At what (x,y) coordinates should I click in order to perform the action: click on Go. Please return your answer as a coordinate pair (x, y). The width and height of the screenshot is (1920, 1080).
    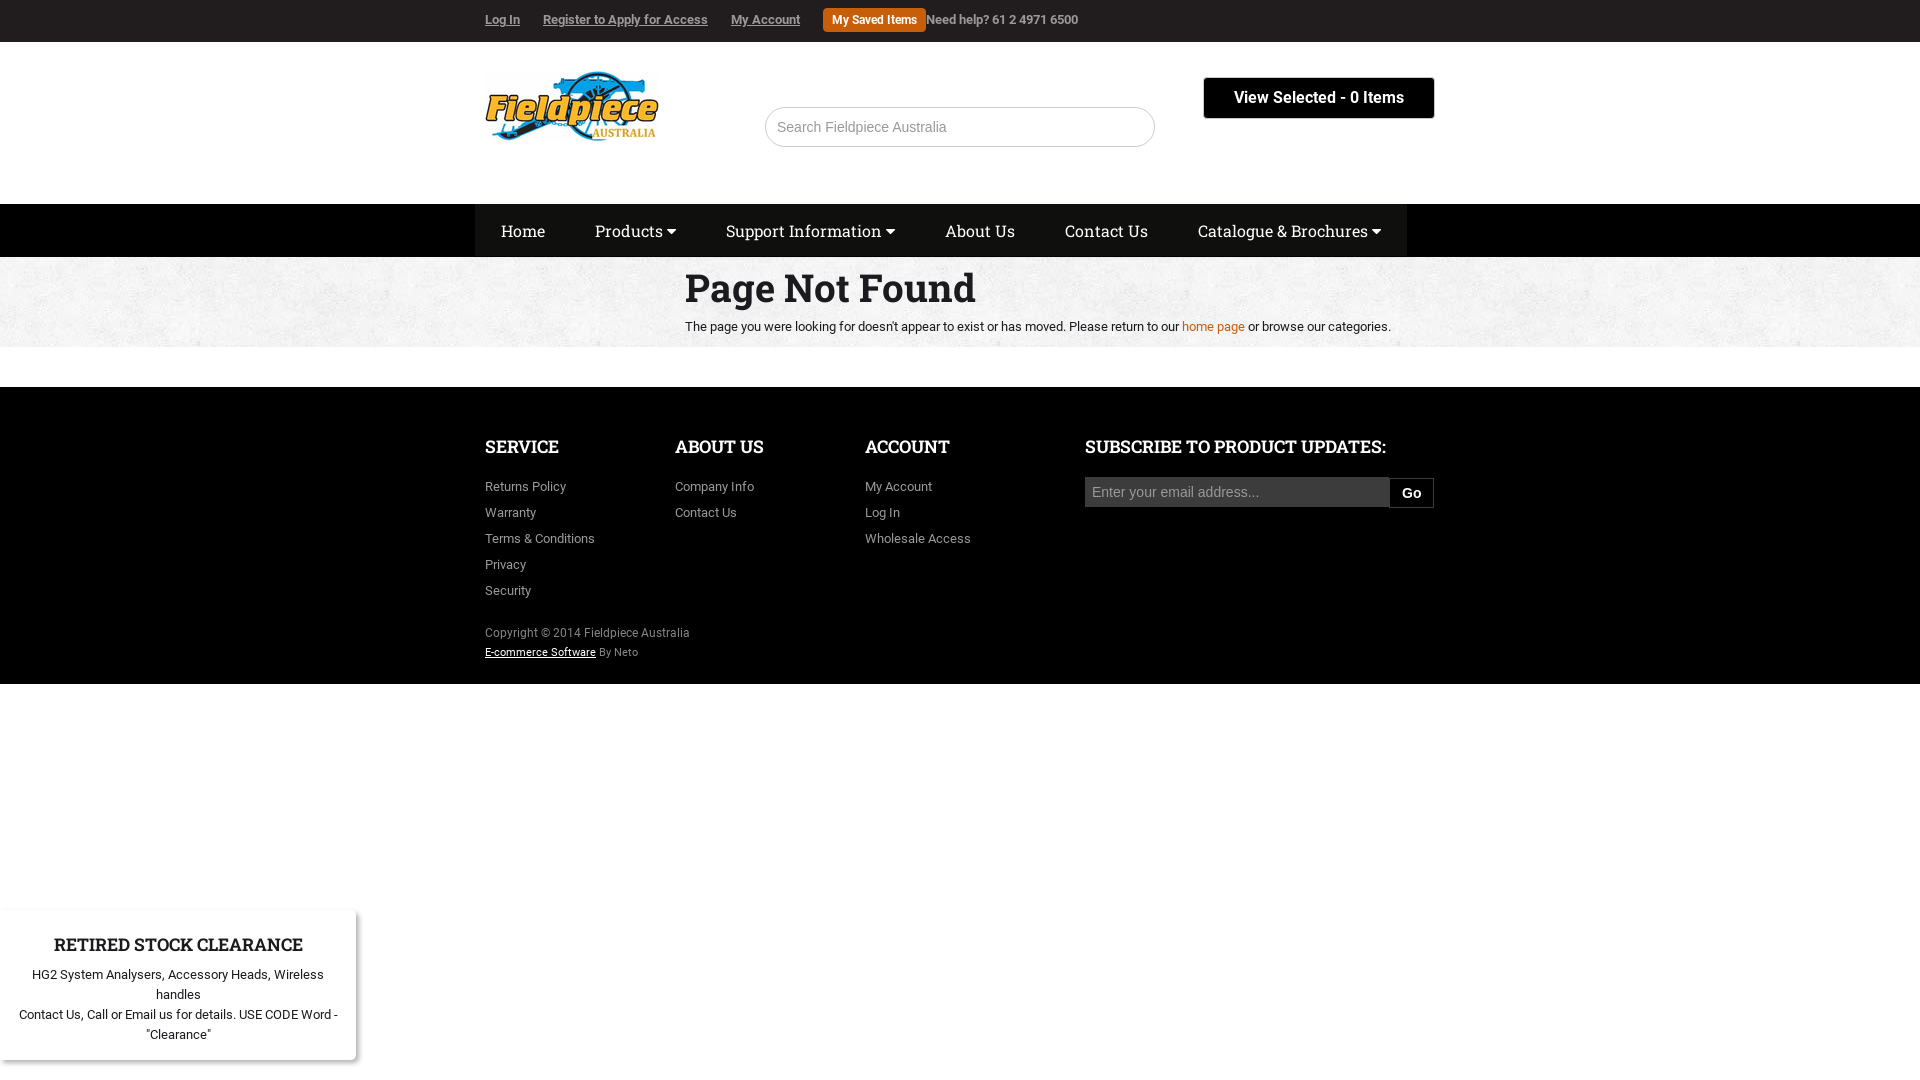
    Looking at the image, I should click on (1412, 493).